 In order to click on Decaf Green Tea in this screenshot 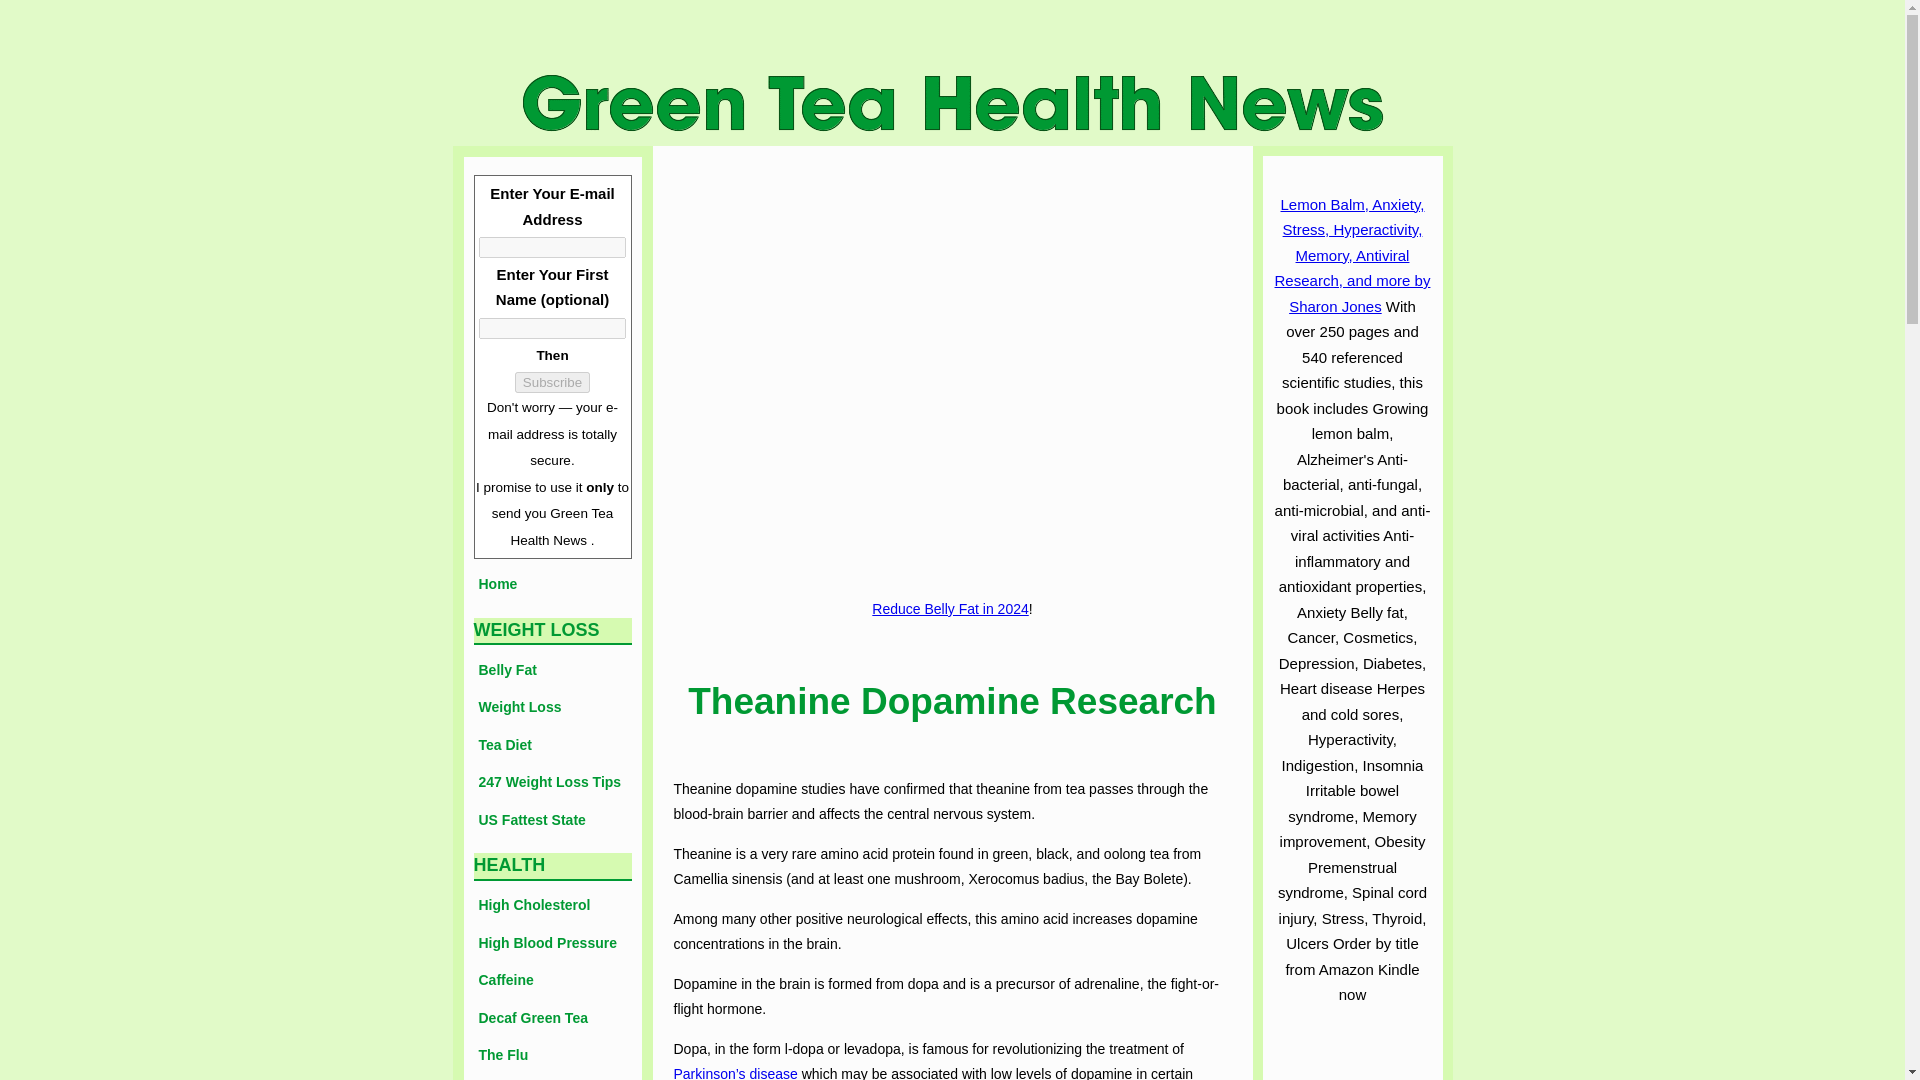, I will do `click(552, 1018)`.